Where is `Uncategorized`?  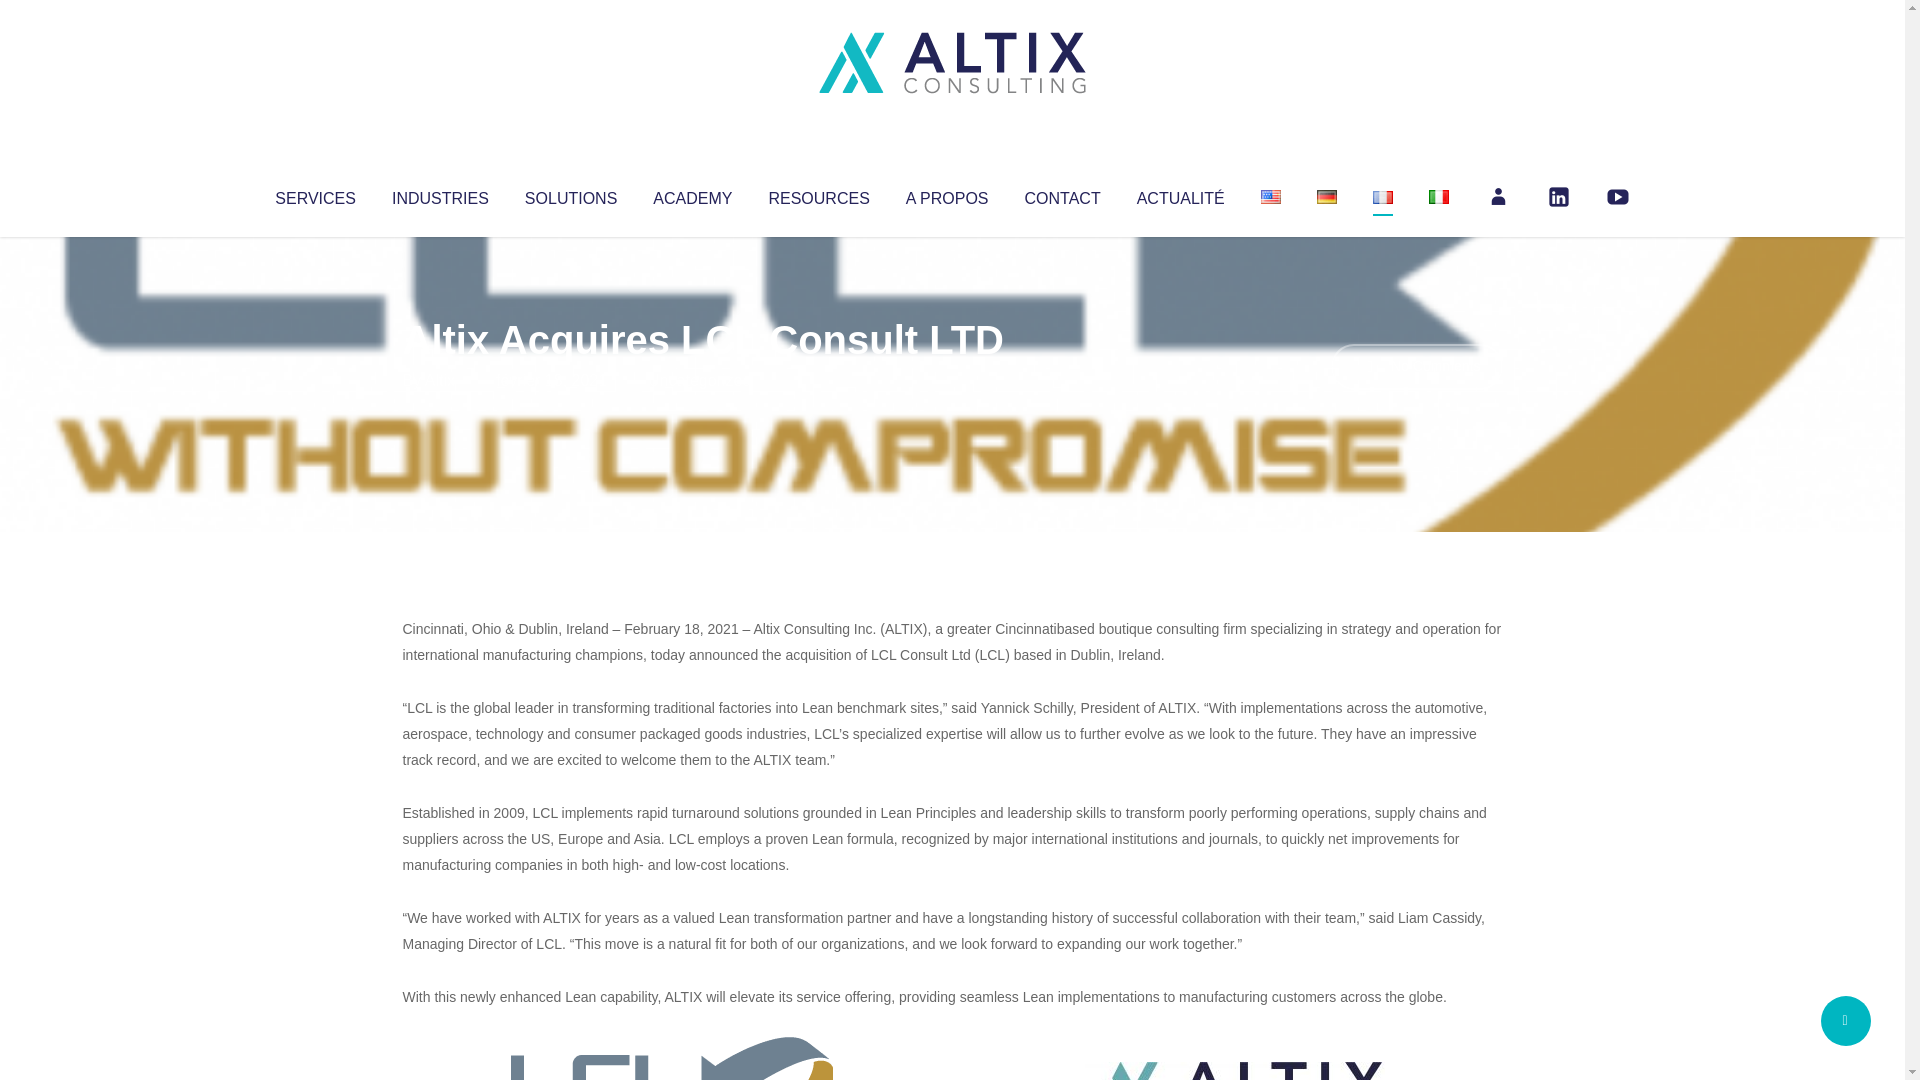 Uncategorized is located at coordinates (699, 380).